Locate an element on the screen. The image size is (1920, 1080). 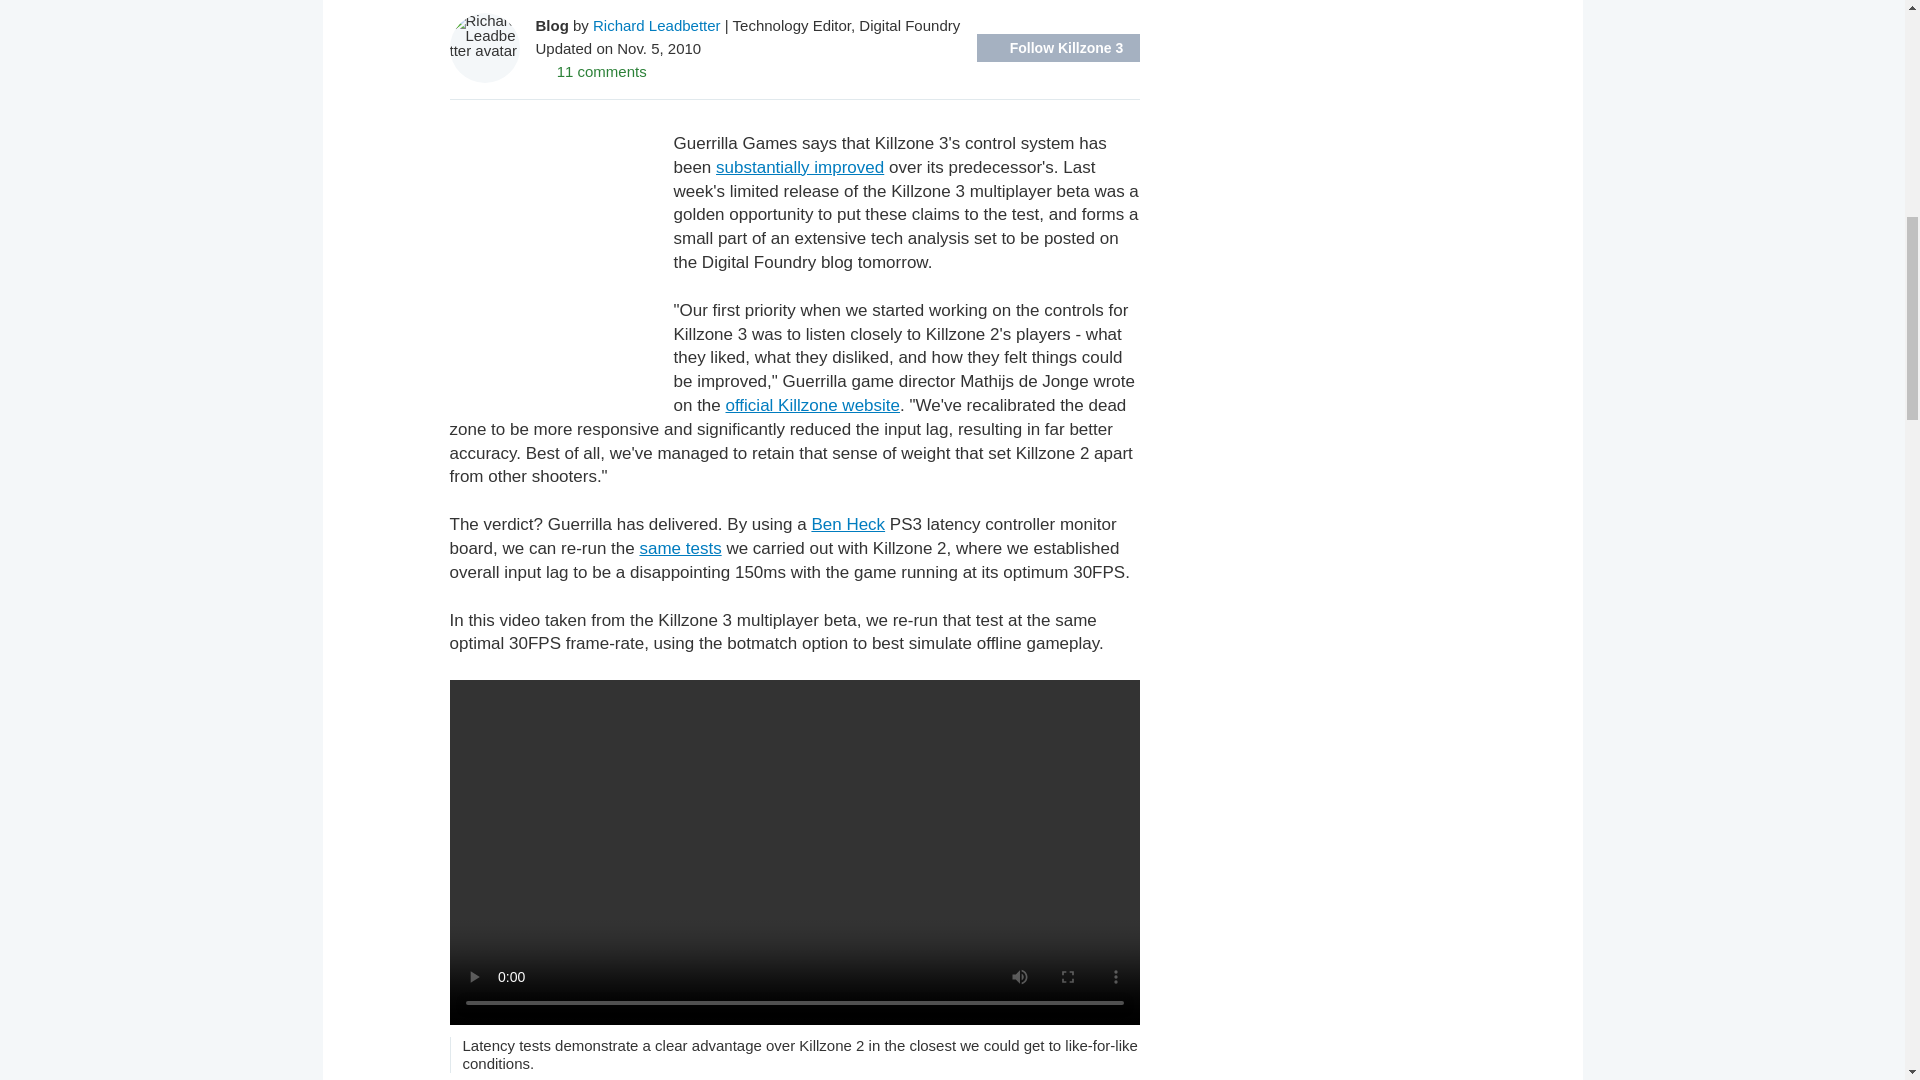
official Killzone website is located at coordinates (812, 405).